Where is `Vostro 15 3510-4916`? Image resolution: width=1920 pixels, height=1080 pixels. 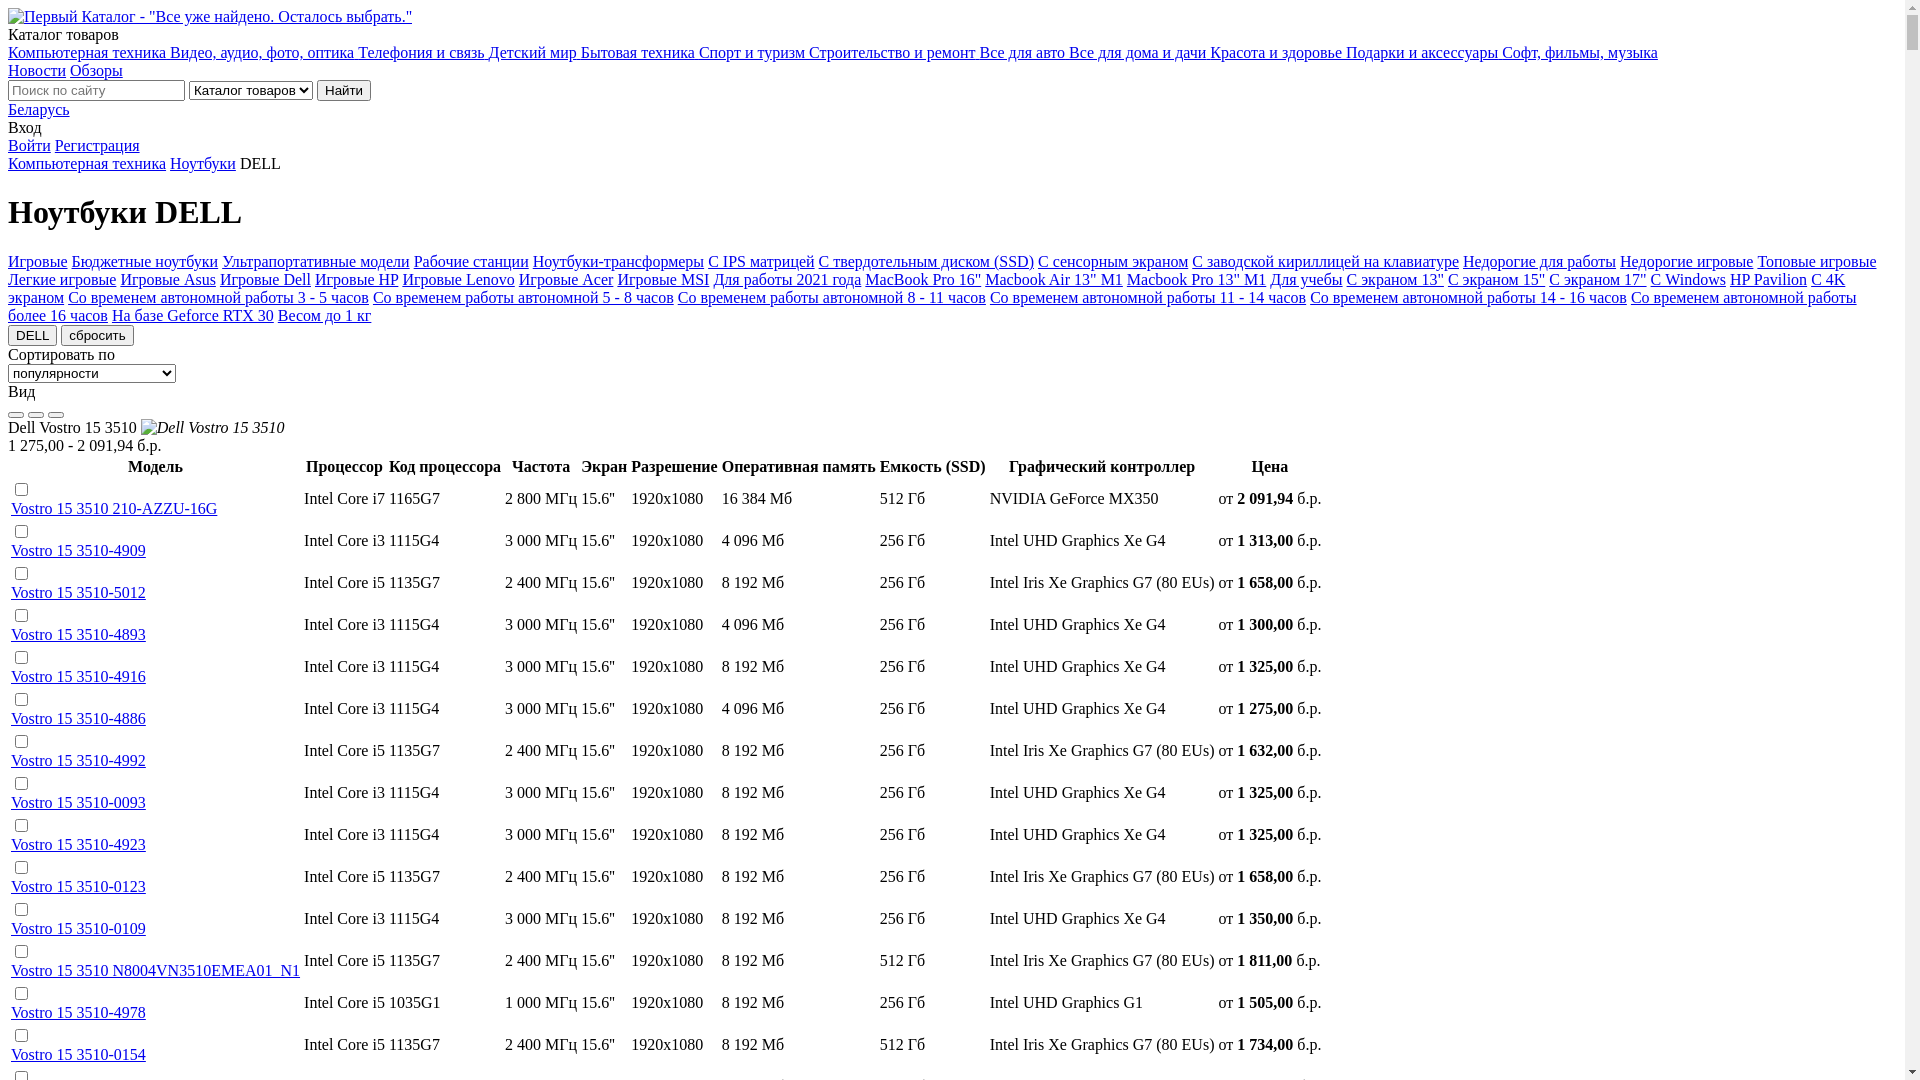
Vostro 15 3510-4916 is located at coordinates (78, 676).